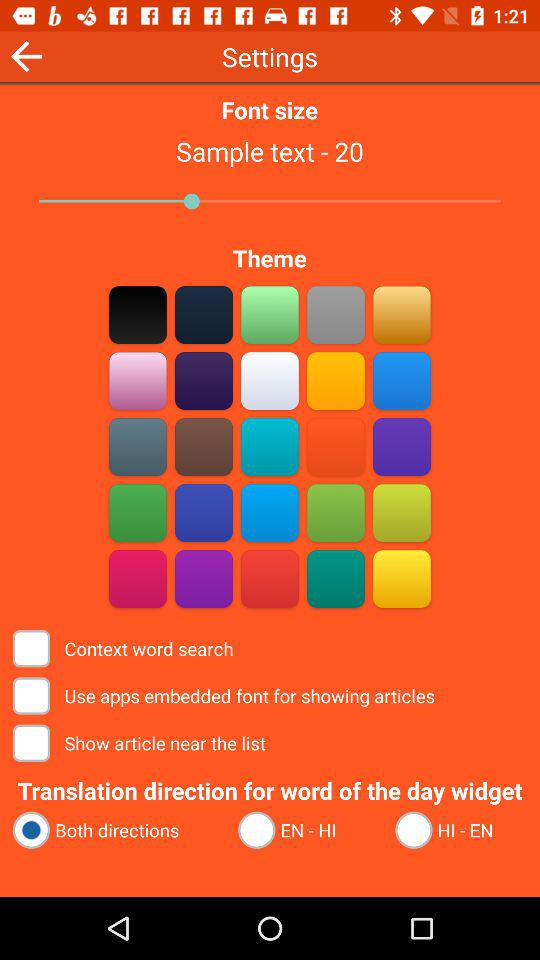 Image resolution: width=540 pixels, height=960 pixels. I want to click on choose that color, so click(336, 314).